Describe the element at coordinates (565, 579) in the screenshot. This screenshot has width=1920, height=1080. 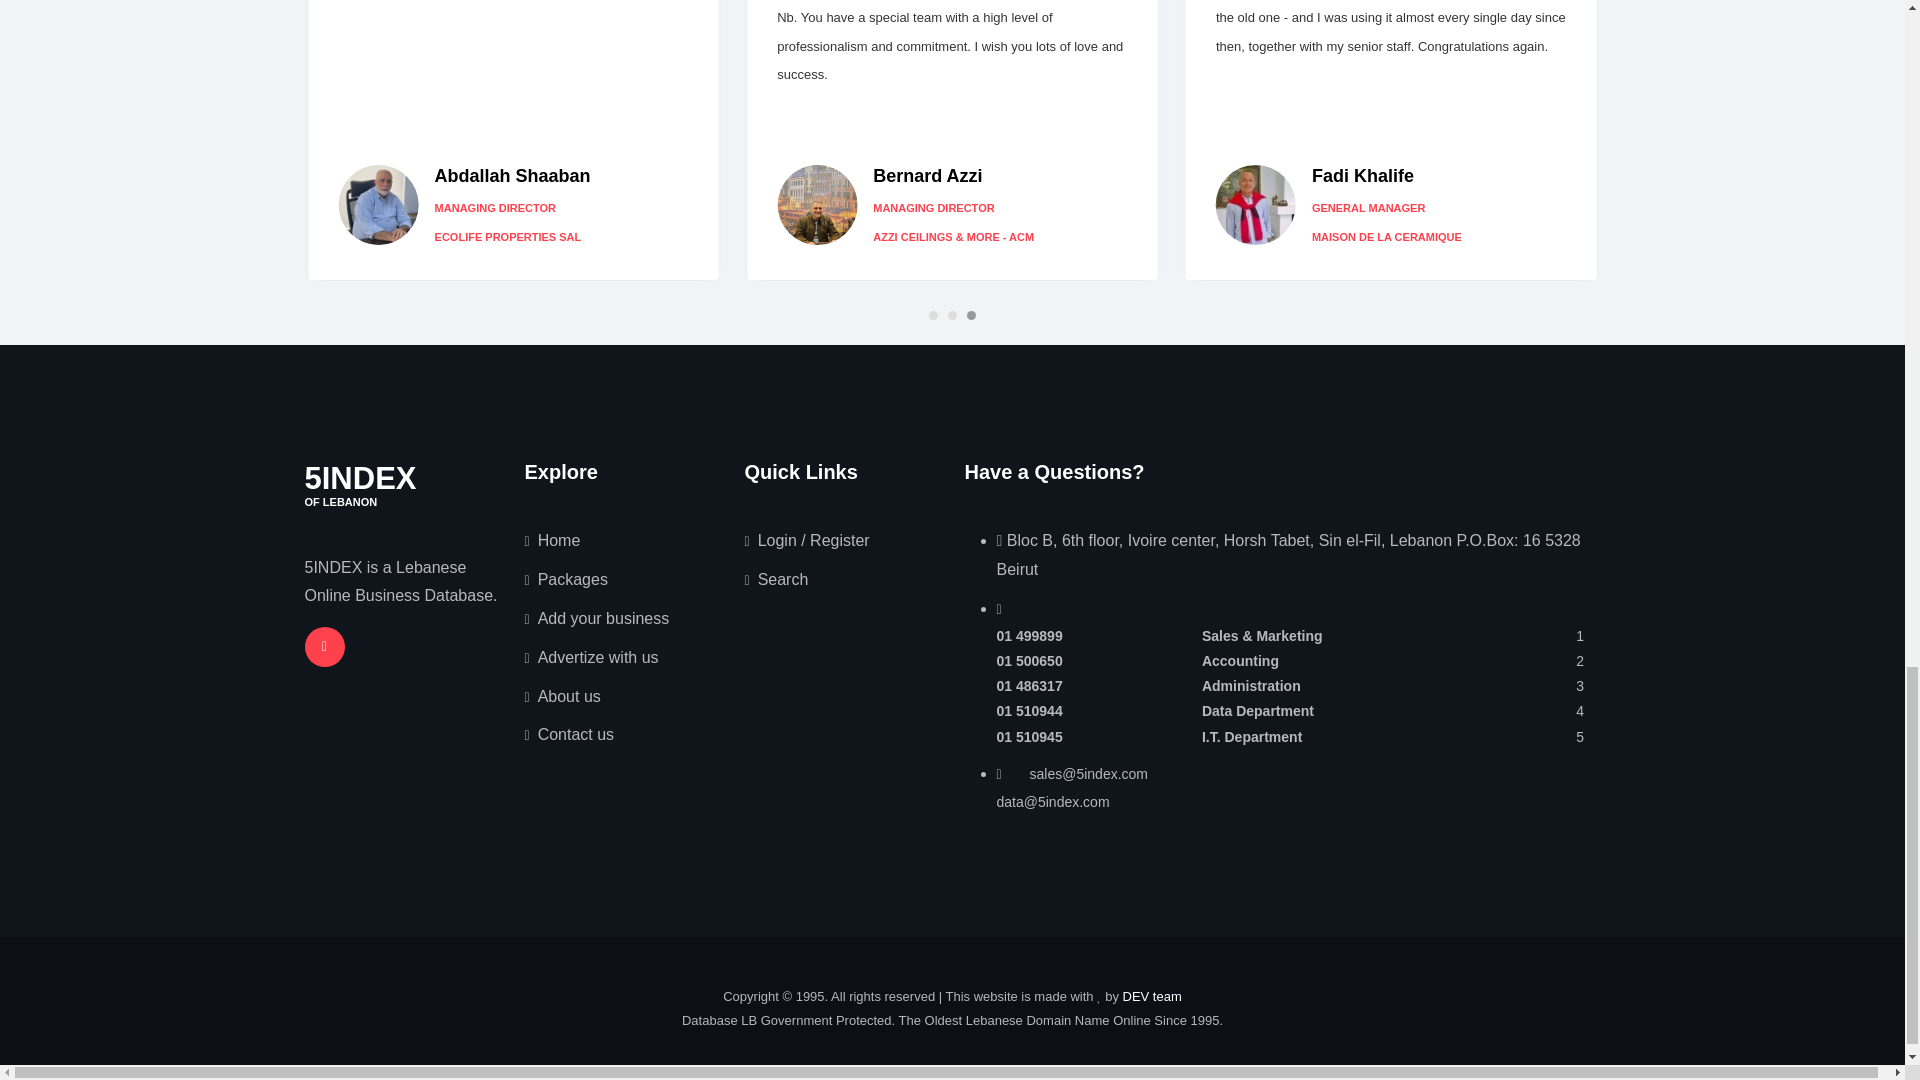
I see `Packages` at that location.